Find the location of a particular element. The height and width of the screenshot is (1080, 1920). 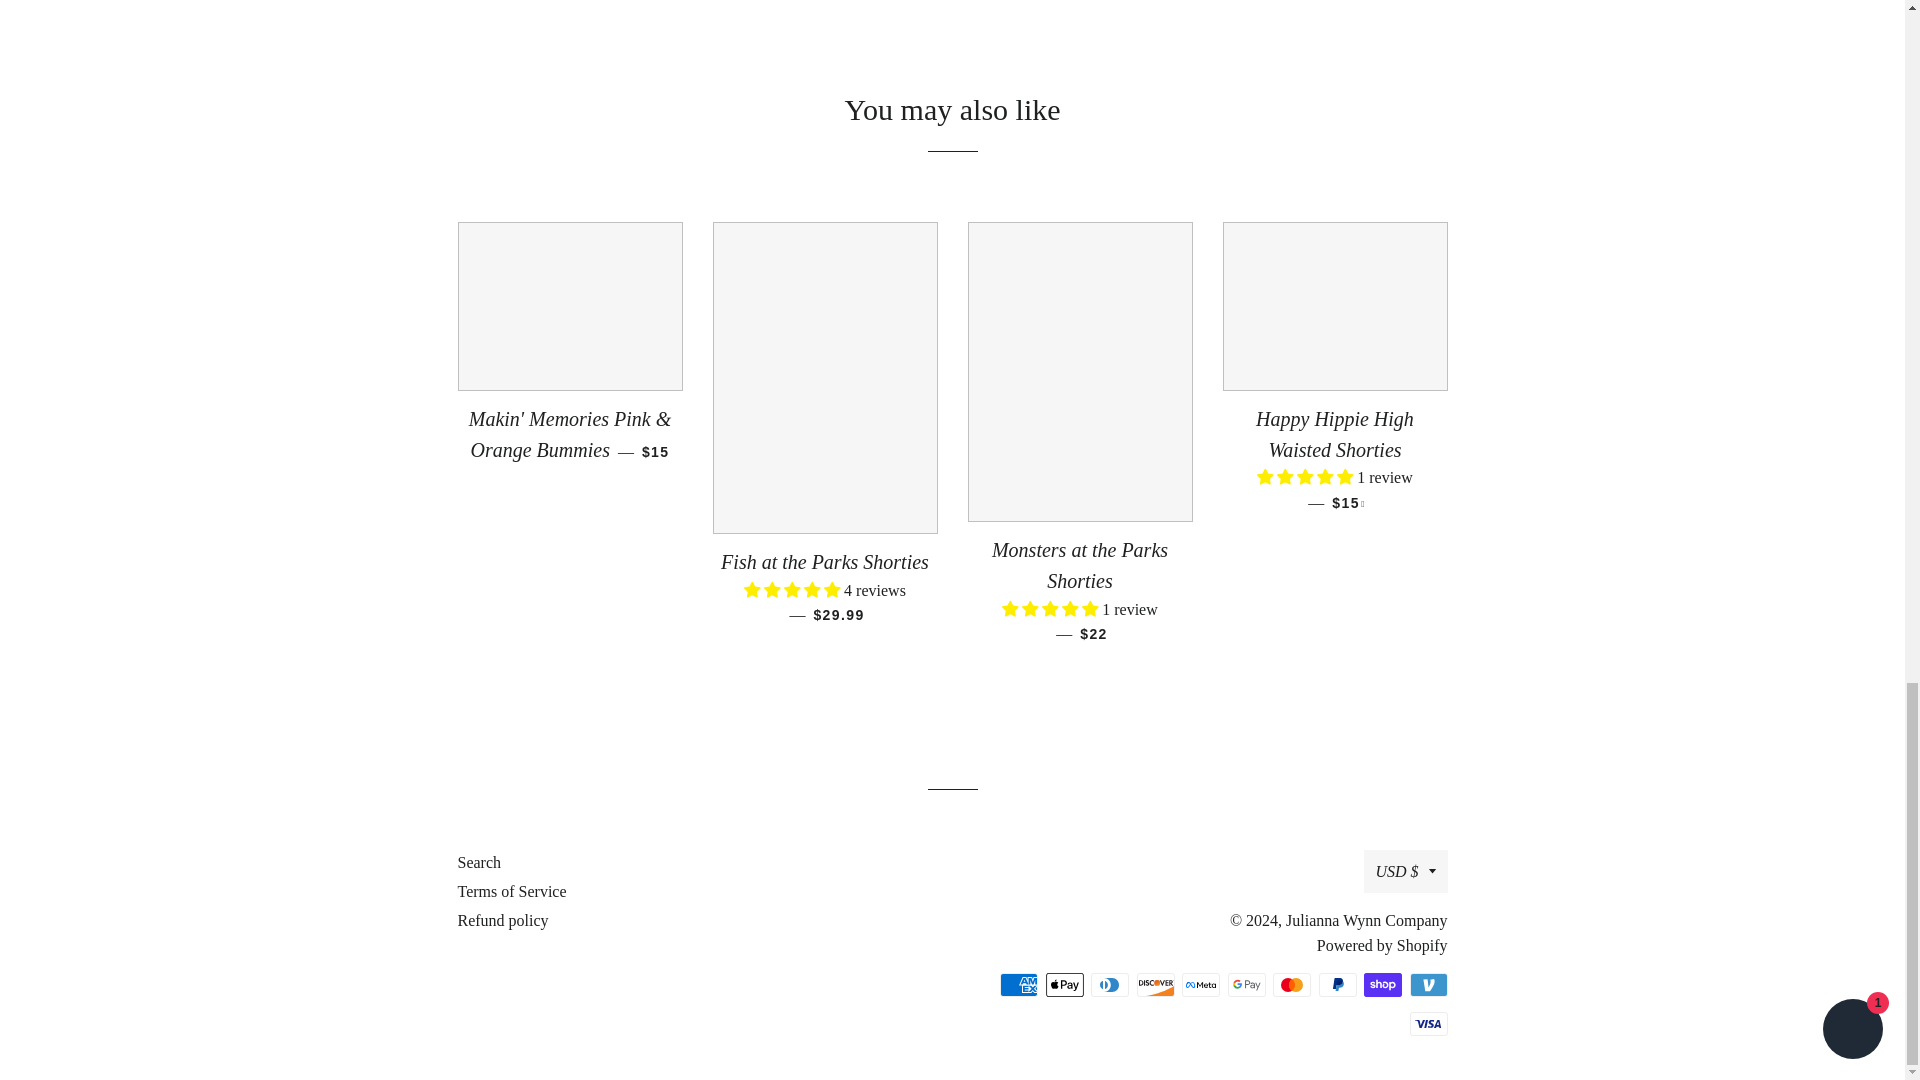

Discover is located at coordinates (1154, 984).